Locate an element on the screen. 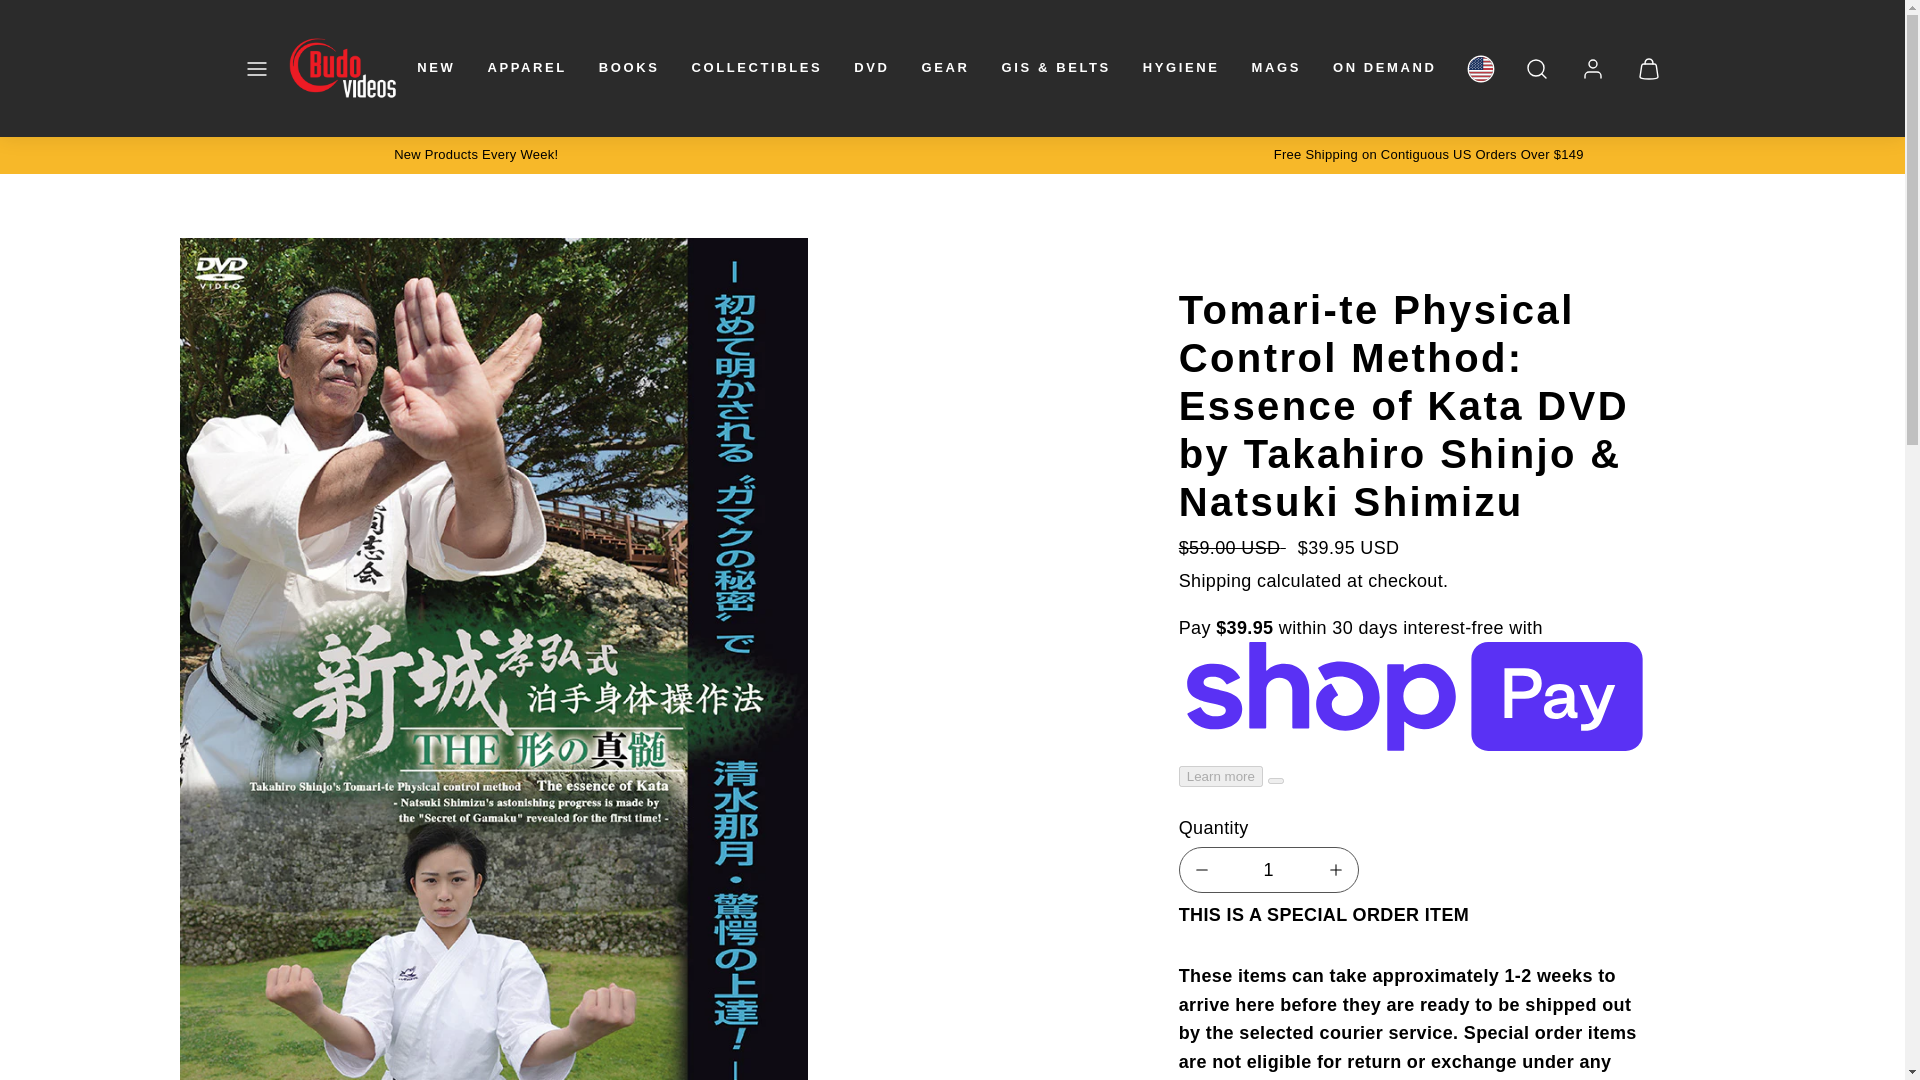  DVD is located at coordinates (871, 68).